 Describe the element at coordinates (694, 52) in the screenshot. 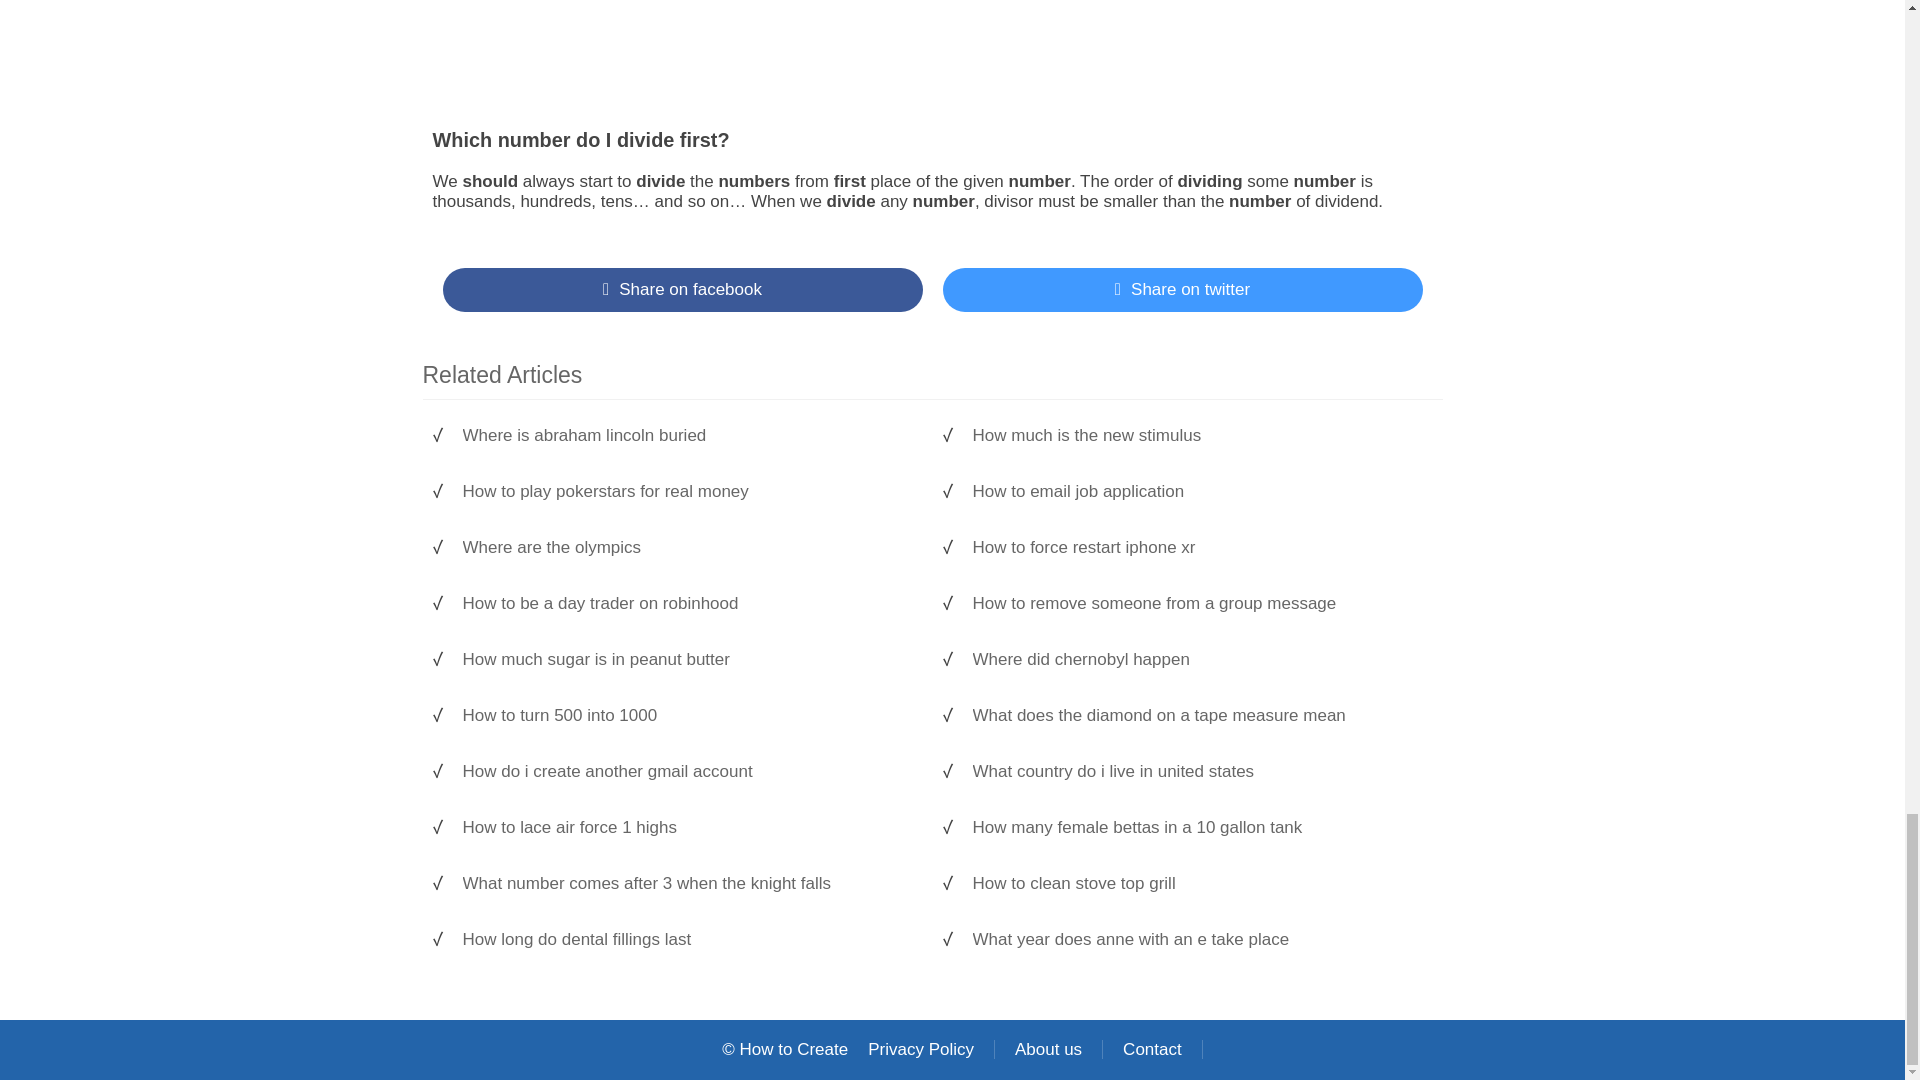

I see `Dividing numbers` at that location.